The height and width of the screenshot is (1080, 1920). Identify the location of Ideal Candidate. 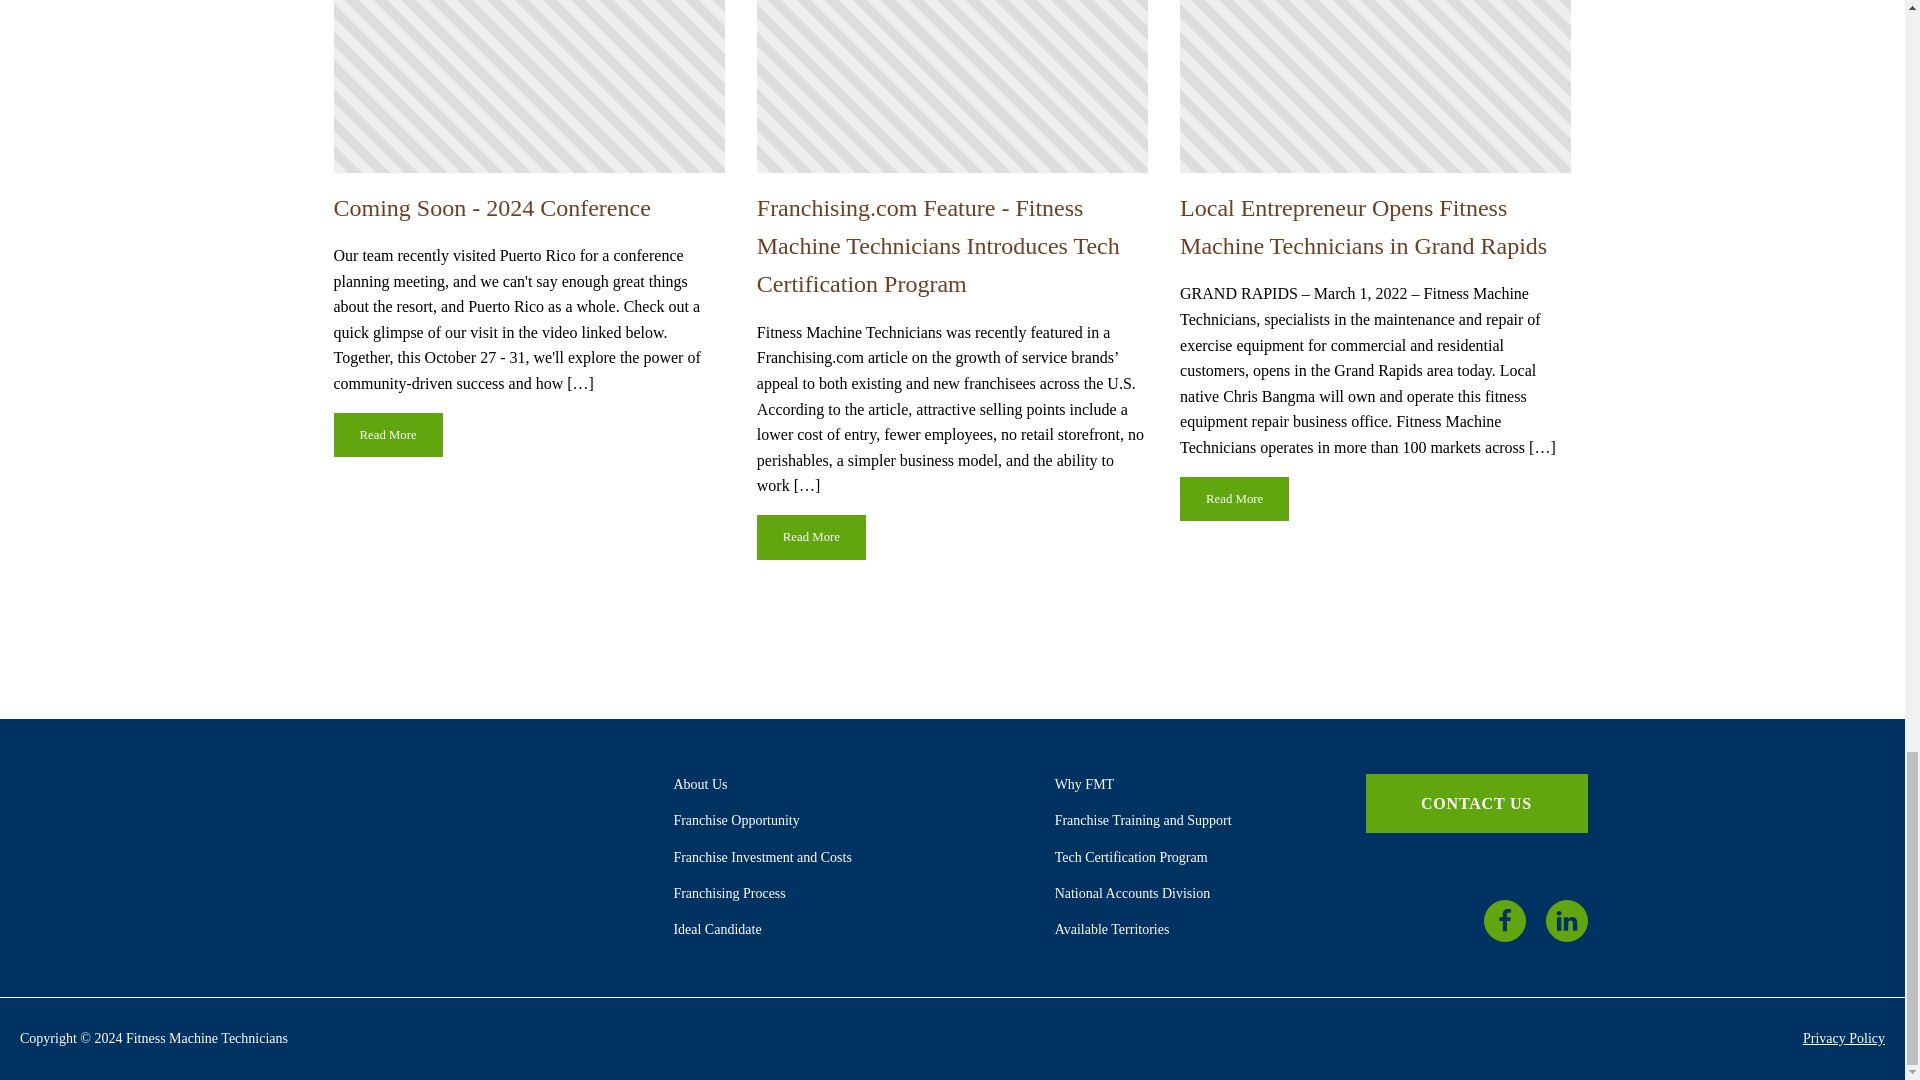
(716, 930).